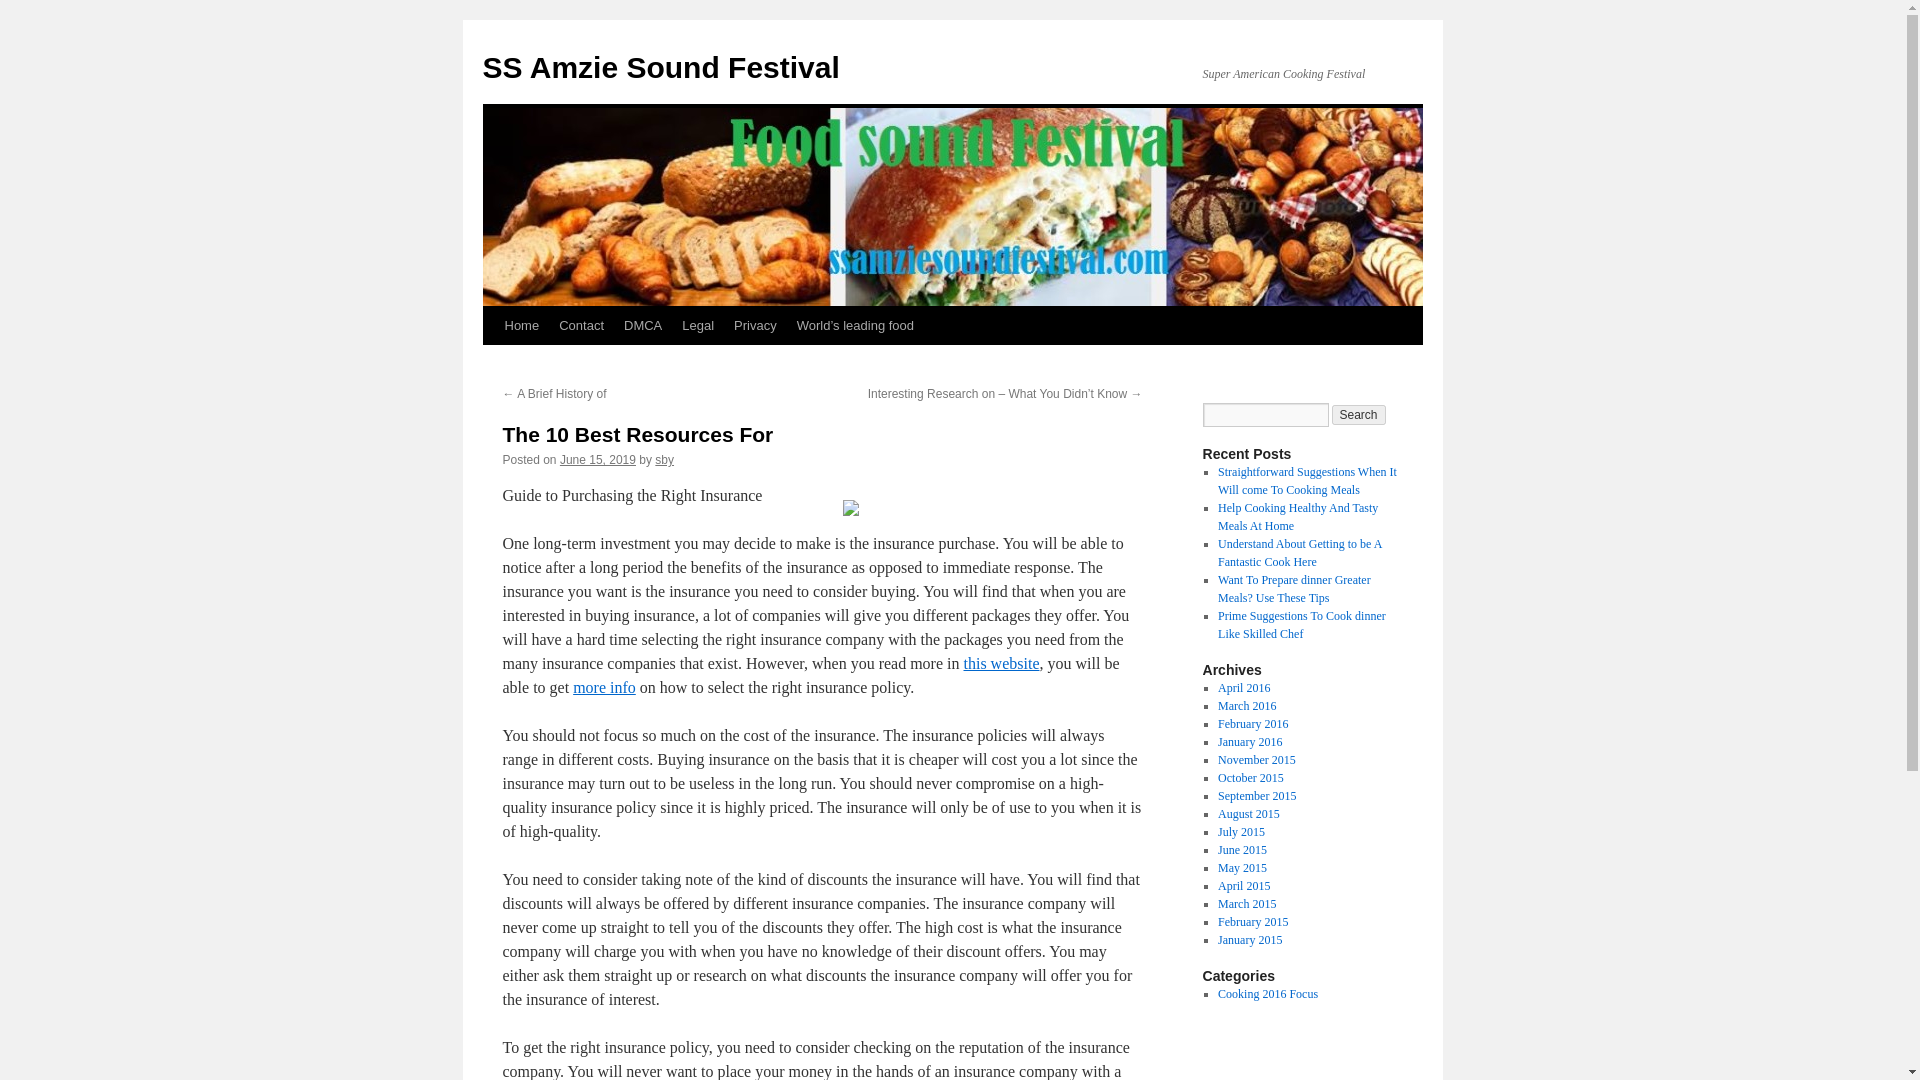 This screenshot has width=1920, height=1080. What do you see at coordinates (1256, 796) in the screenshot?
I see `September 2015` at bounding box center [1256, 796].